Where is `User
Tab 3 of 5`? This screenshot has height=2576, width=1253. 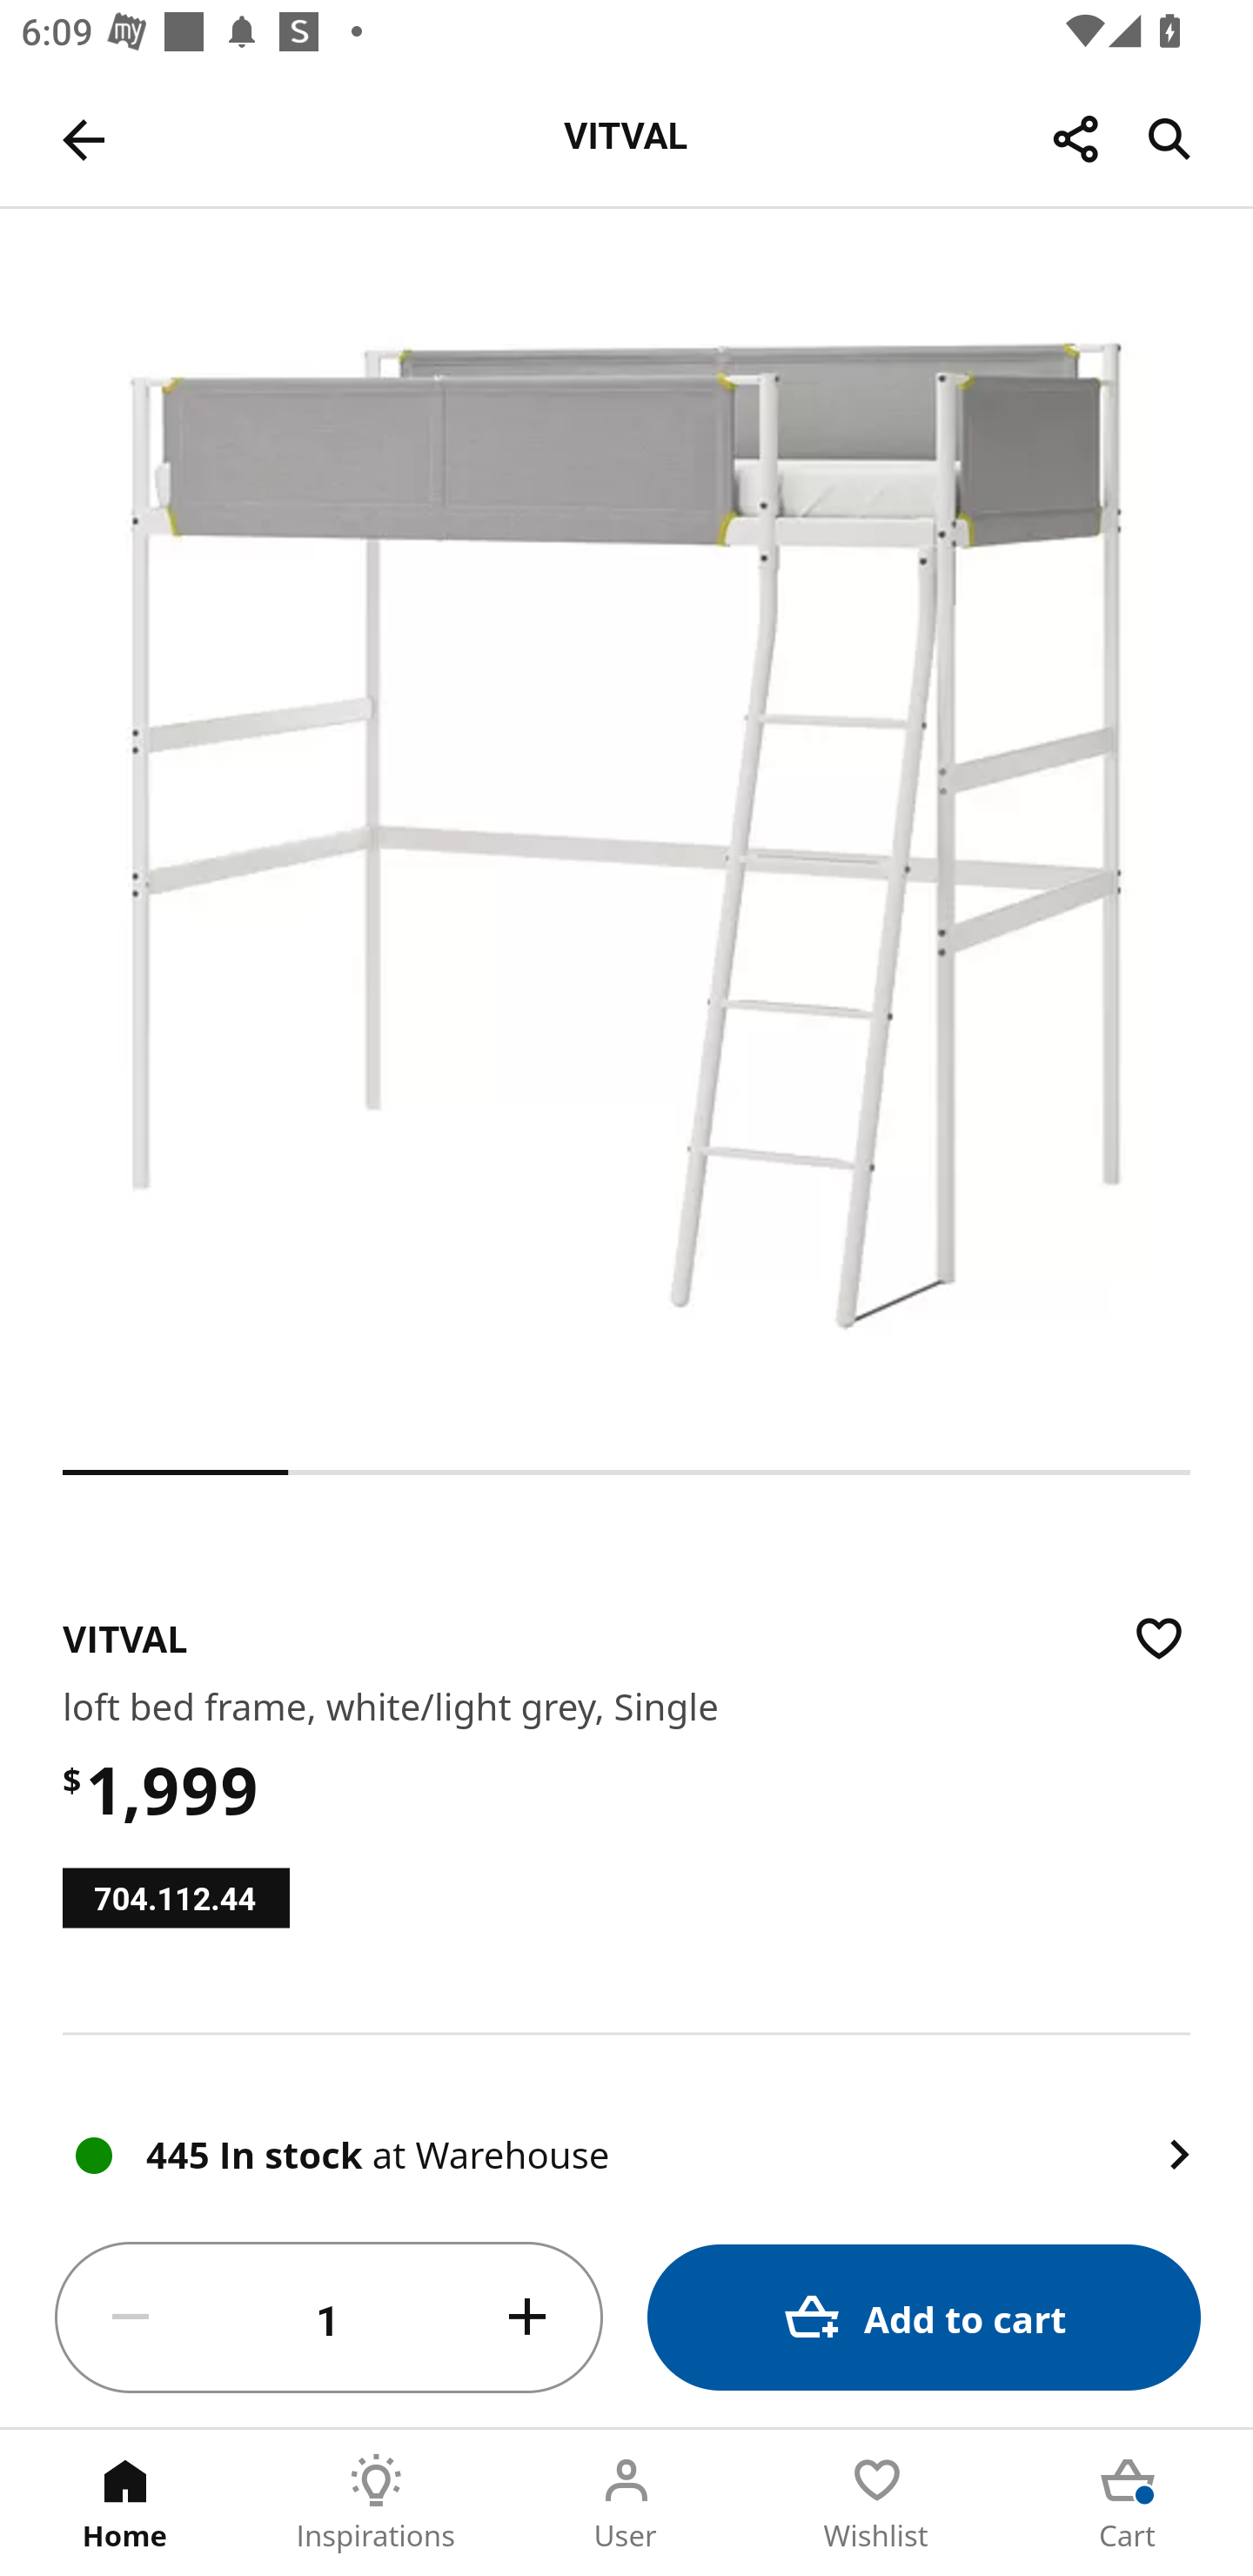
User
Tab 3 of 5 is located at coordinates (626, 2503).